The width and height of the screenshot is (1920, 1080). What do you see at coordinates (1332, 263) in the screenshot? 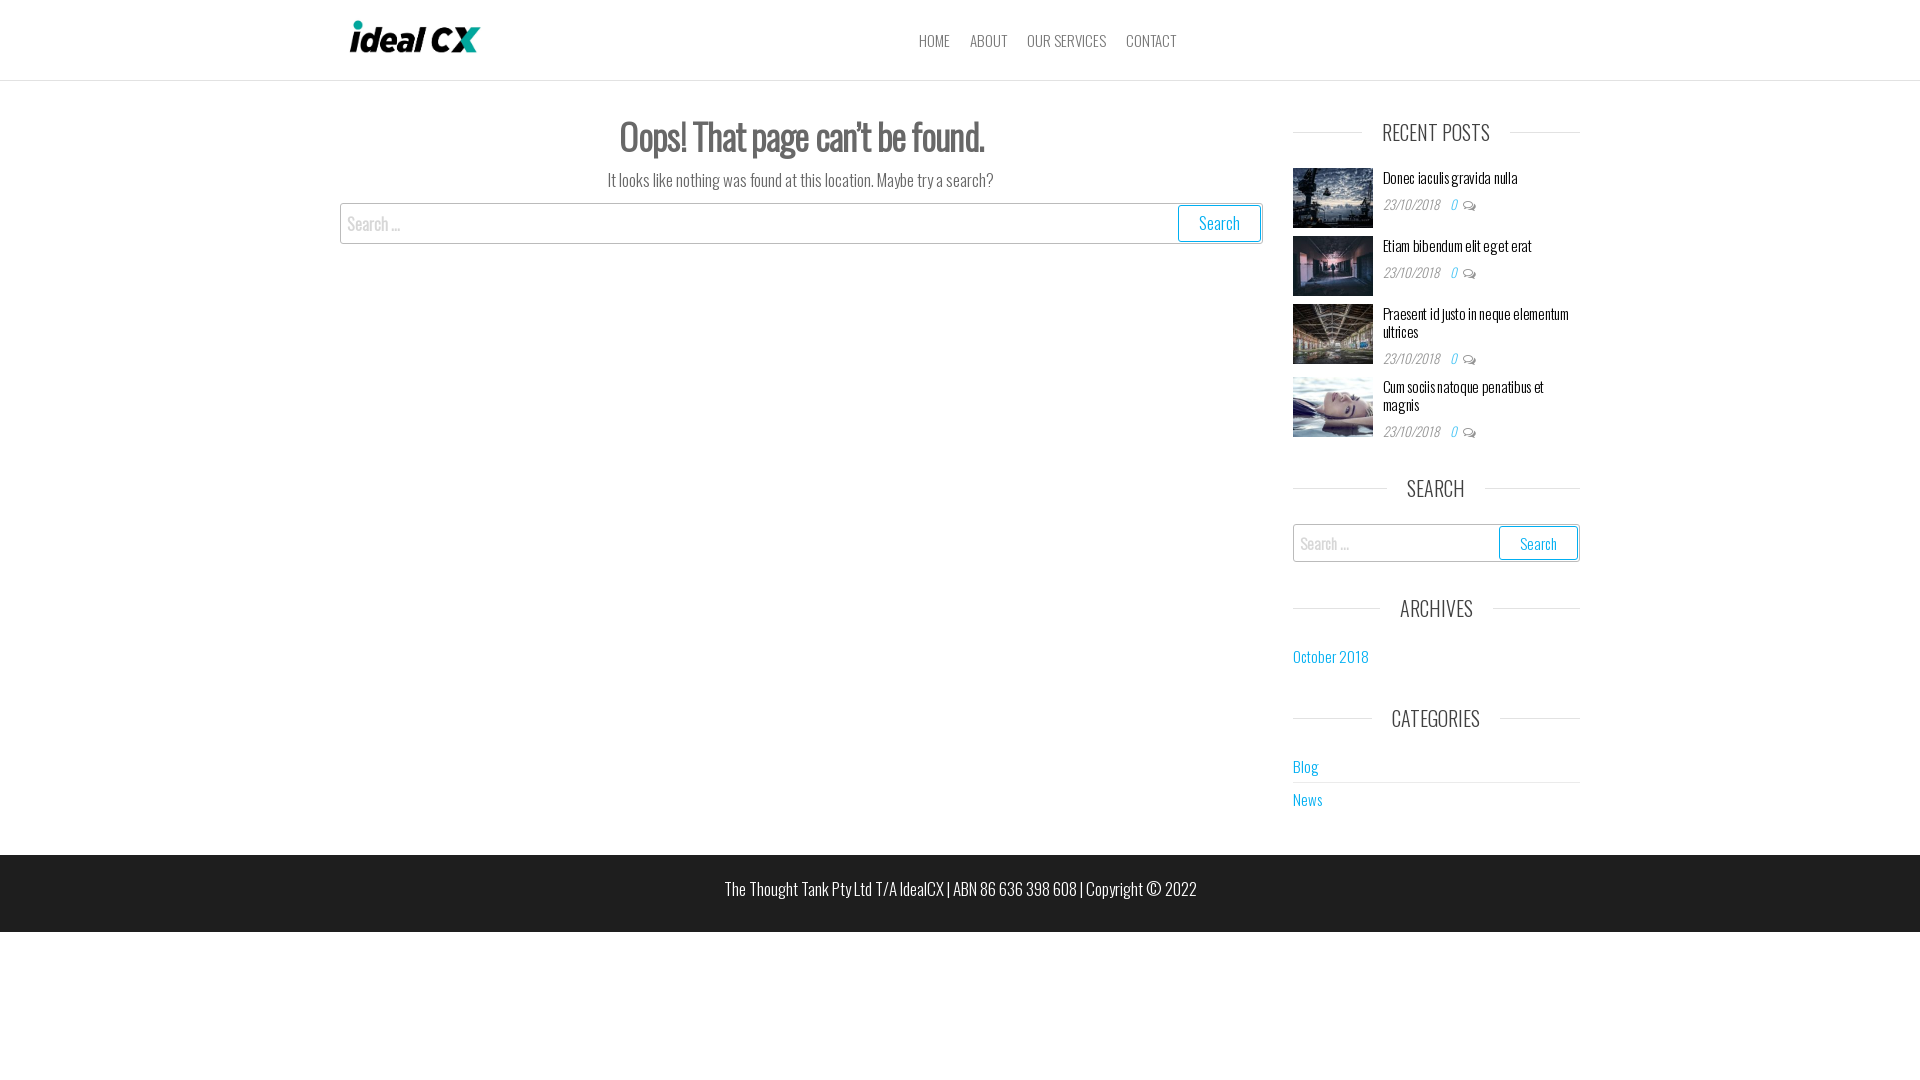
I see `Etiam bibendum elit eget erat` at bounding box center [1332, 263].